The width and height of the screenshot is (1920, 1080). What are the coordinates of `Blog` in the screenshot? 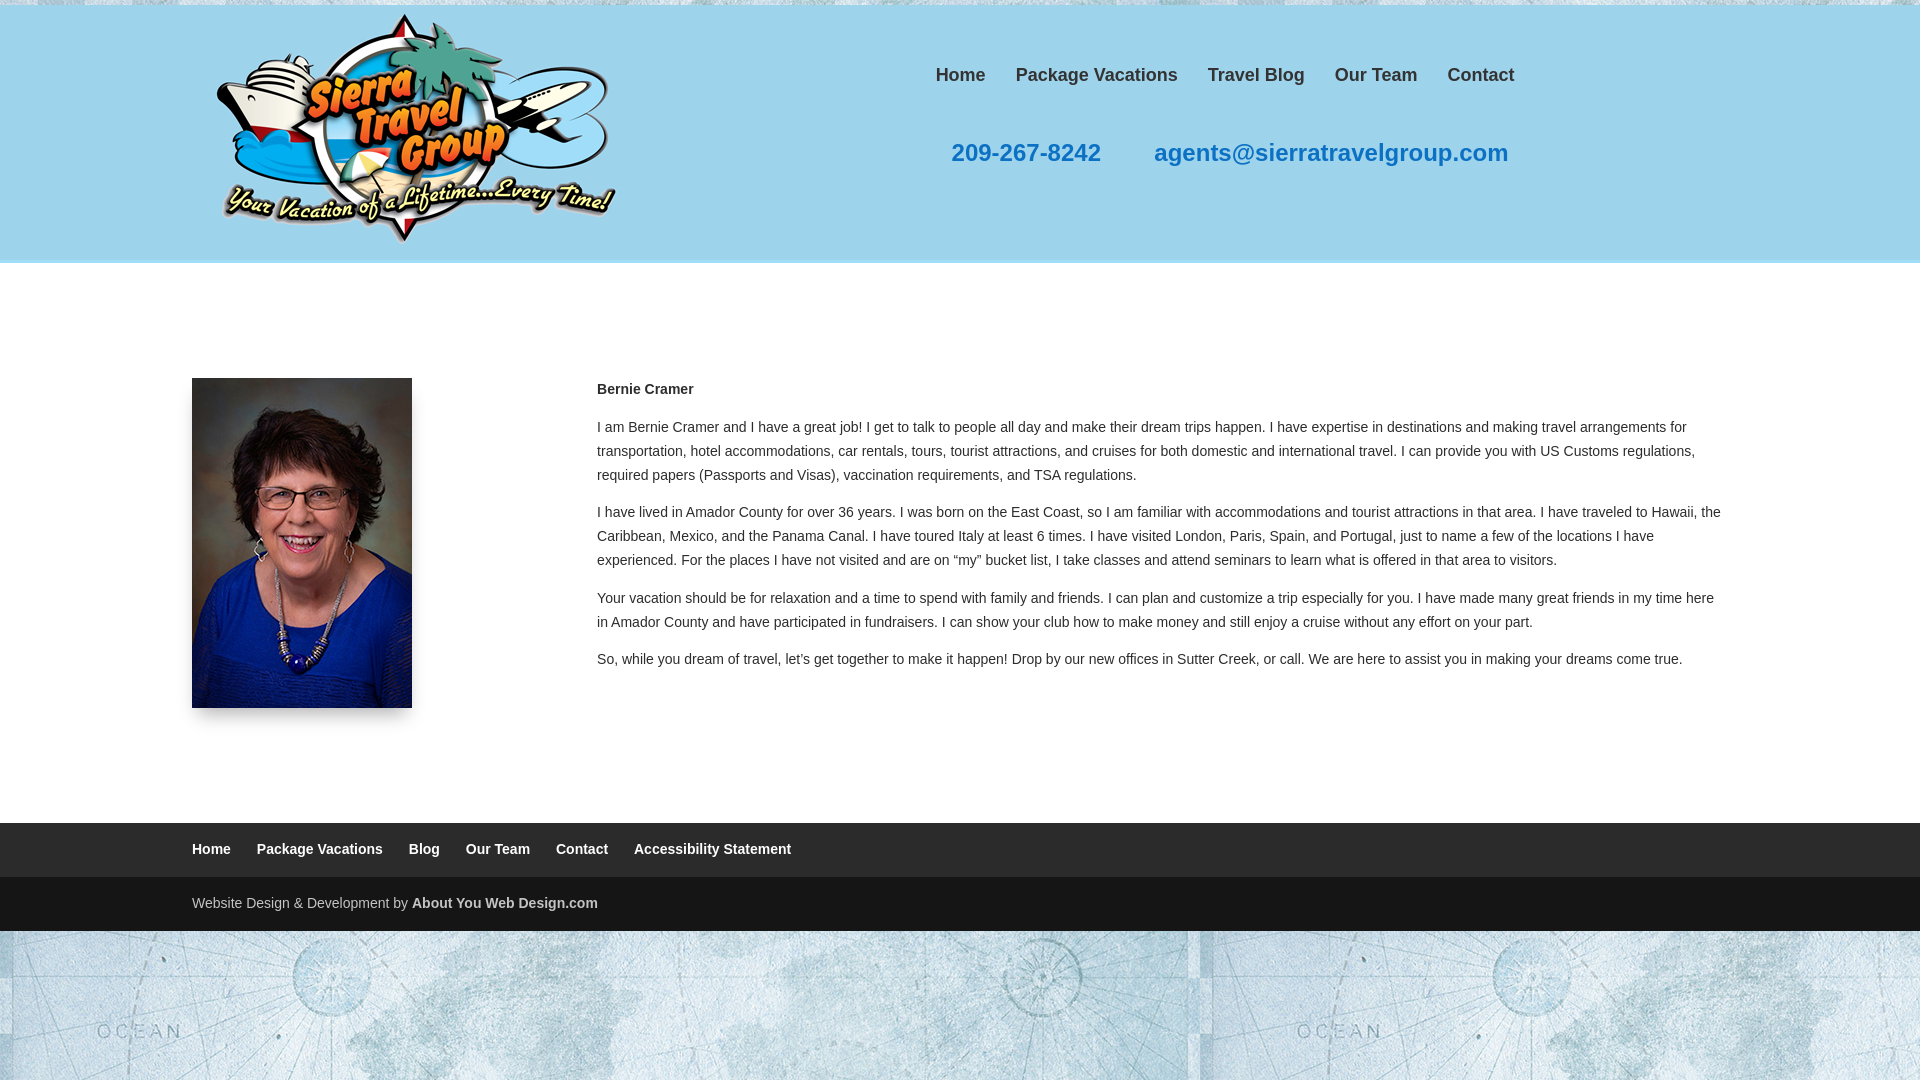 It's located at (424, 849).